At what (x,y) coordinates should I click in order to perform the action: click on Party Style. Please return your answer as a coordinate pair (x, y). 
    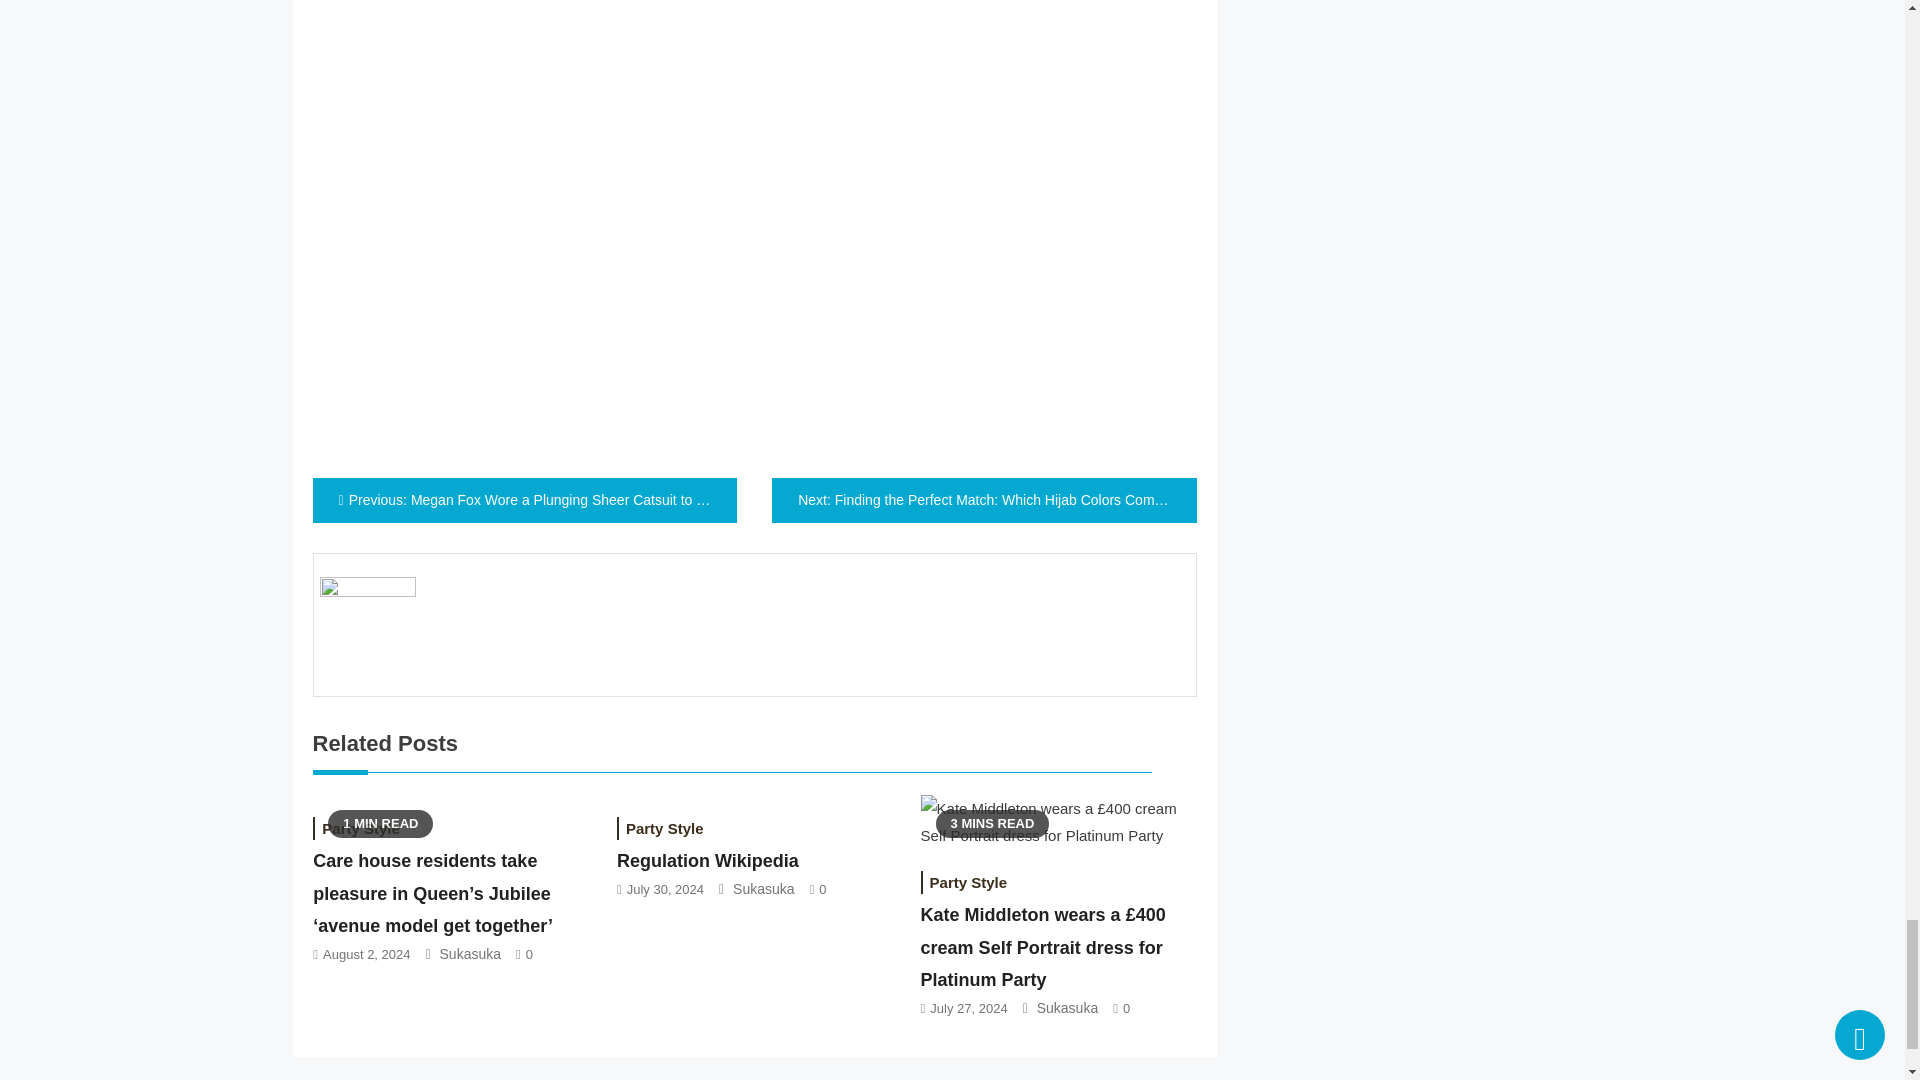
    Looking at the image, I should click on (360, 828).